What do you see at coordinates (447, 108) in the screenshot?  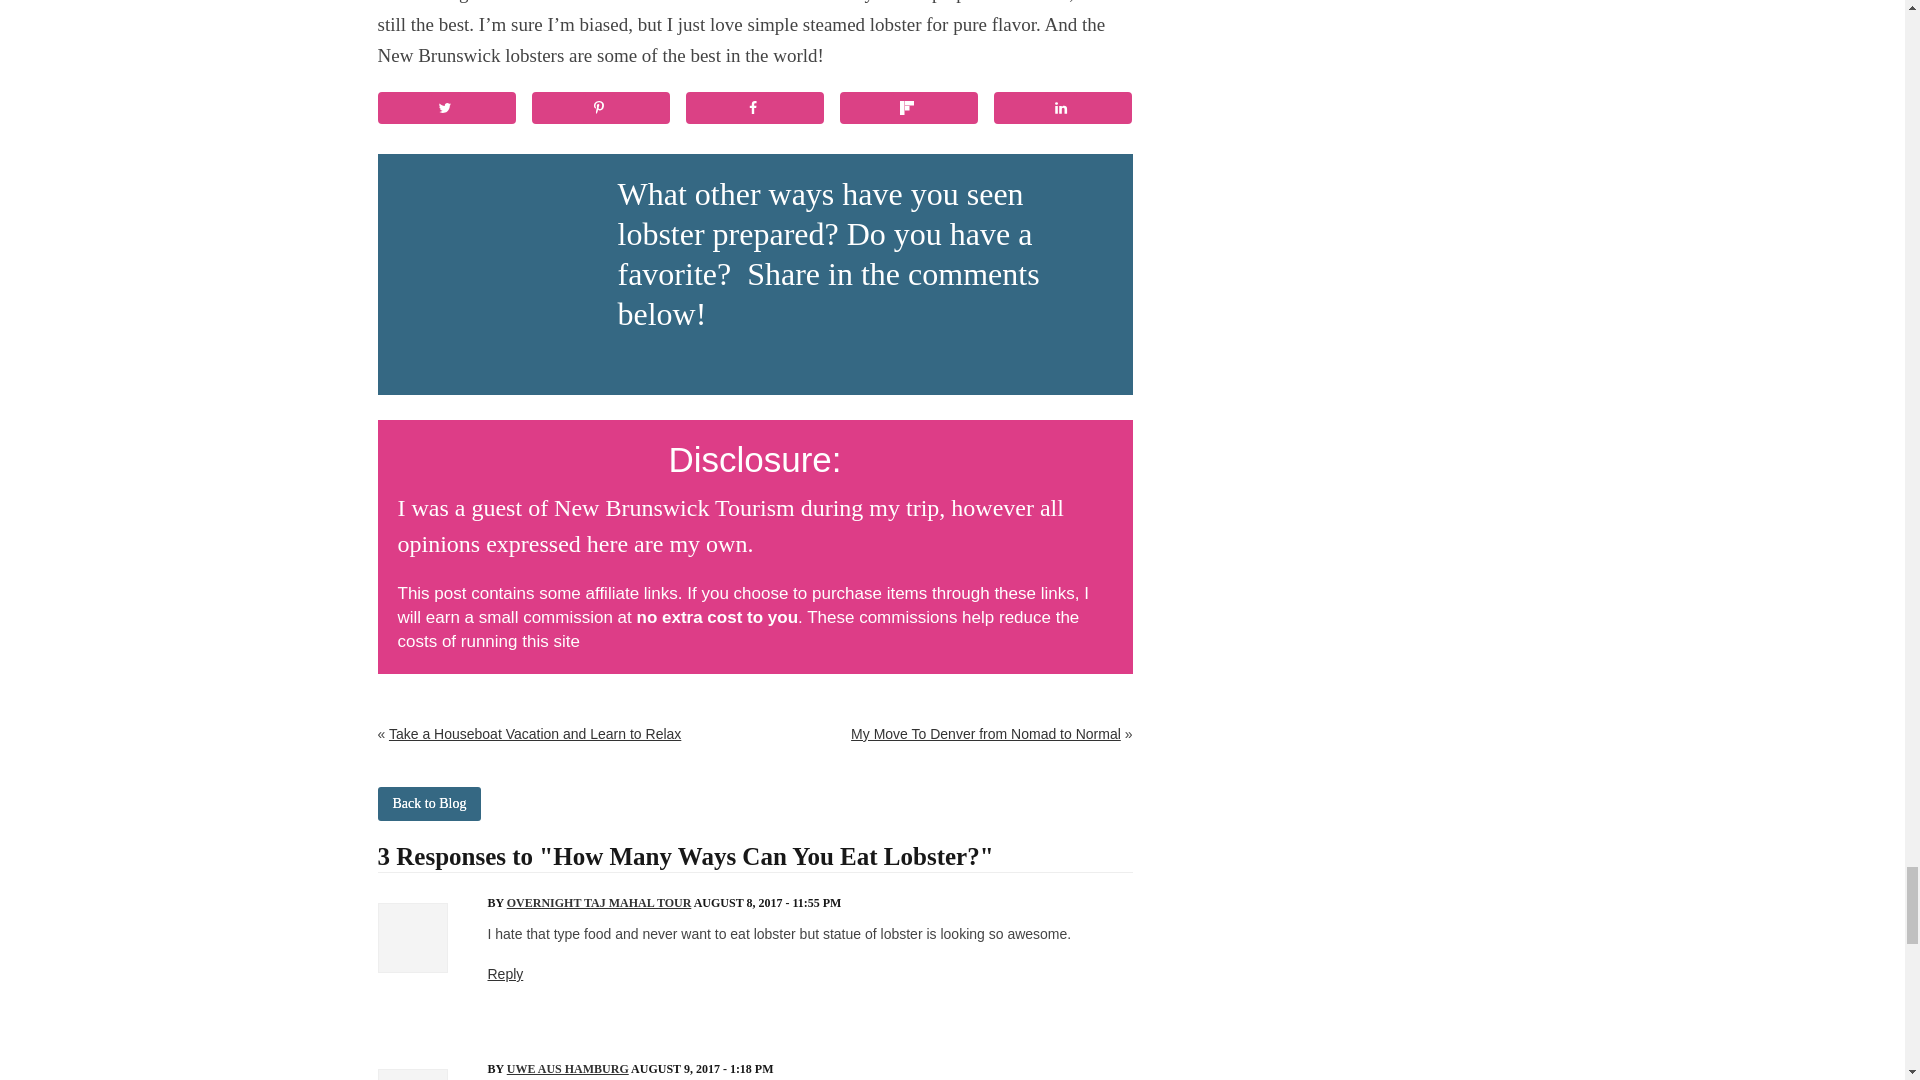 I see `Share on Twitter` at bounding box center [447, 108].